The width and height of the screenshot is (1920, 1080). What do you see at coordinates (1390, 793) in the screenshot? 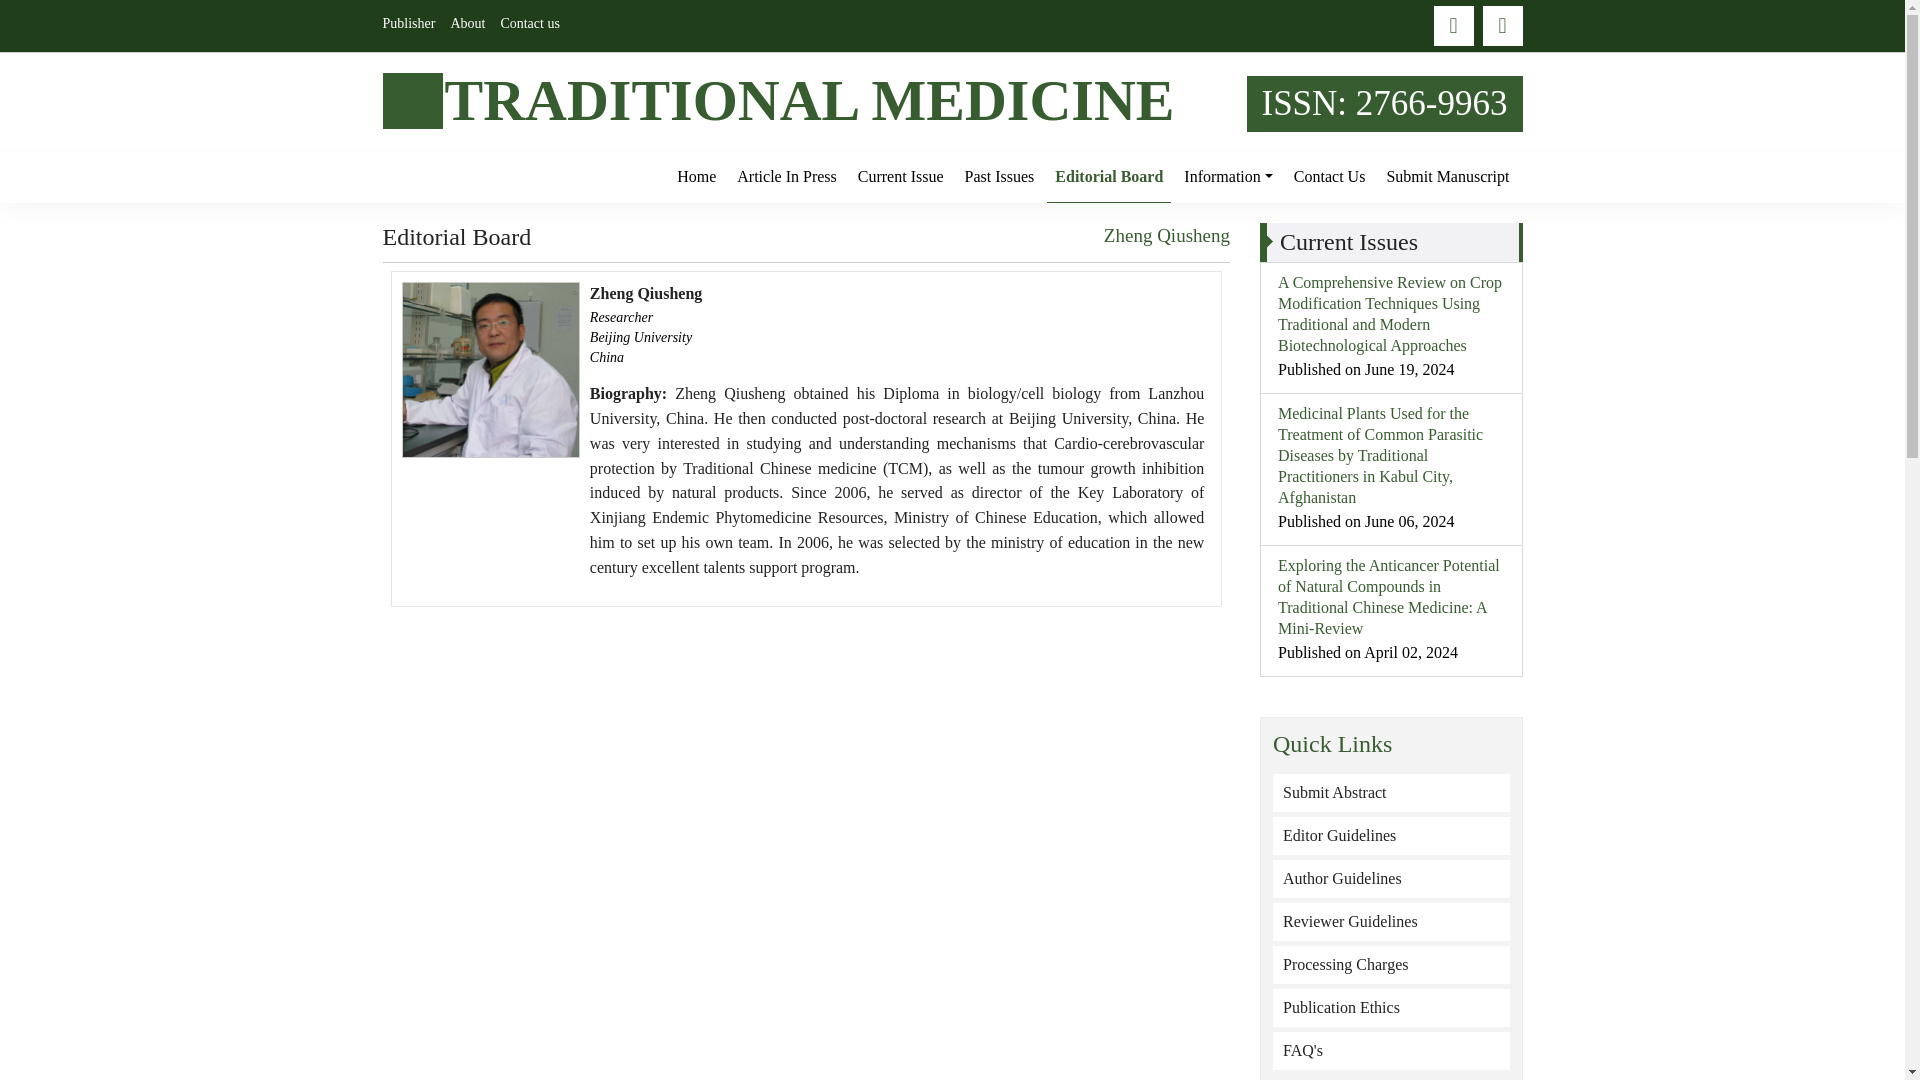
I see `Submit Abstract` at bounding box center [1390, 793].